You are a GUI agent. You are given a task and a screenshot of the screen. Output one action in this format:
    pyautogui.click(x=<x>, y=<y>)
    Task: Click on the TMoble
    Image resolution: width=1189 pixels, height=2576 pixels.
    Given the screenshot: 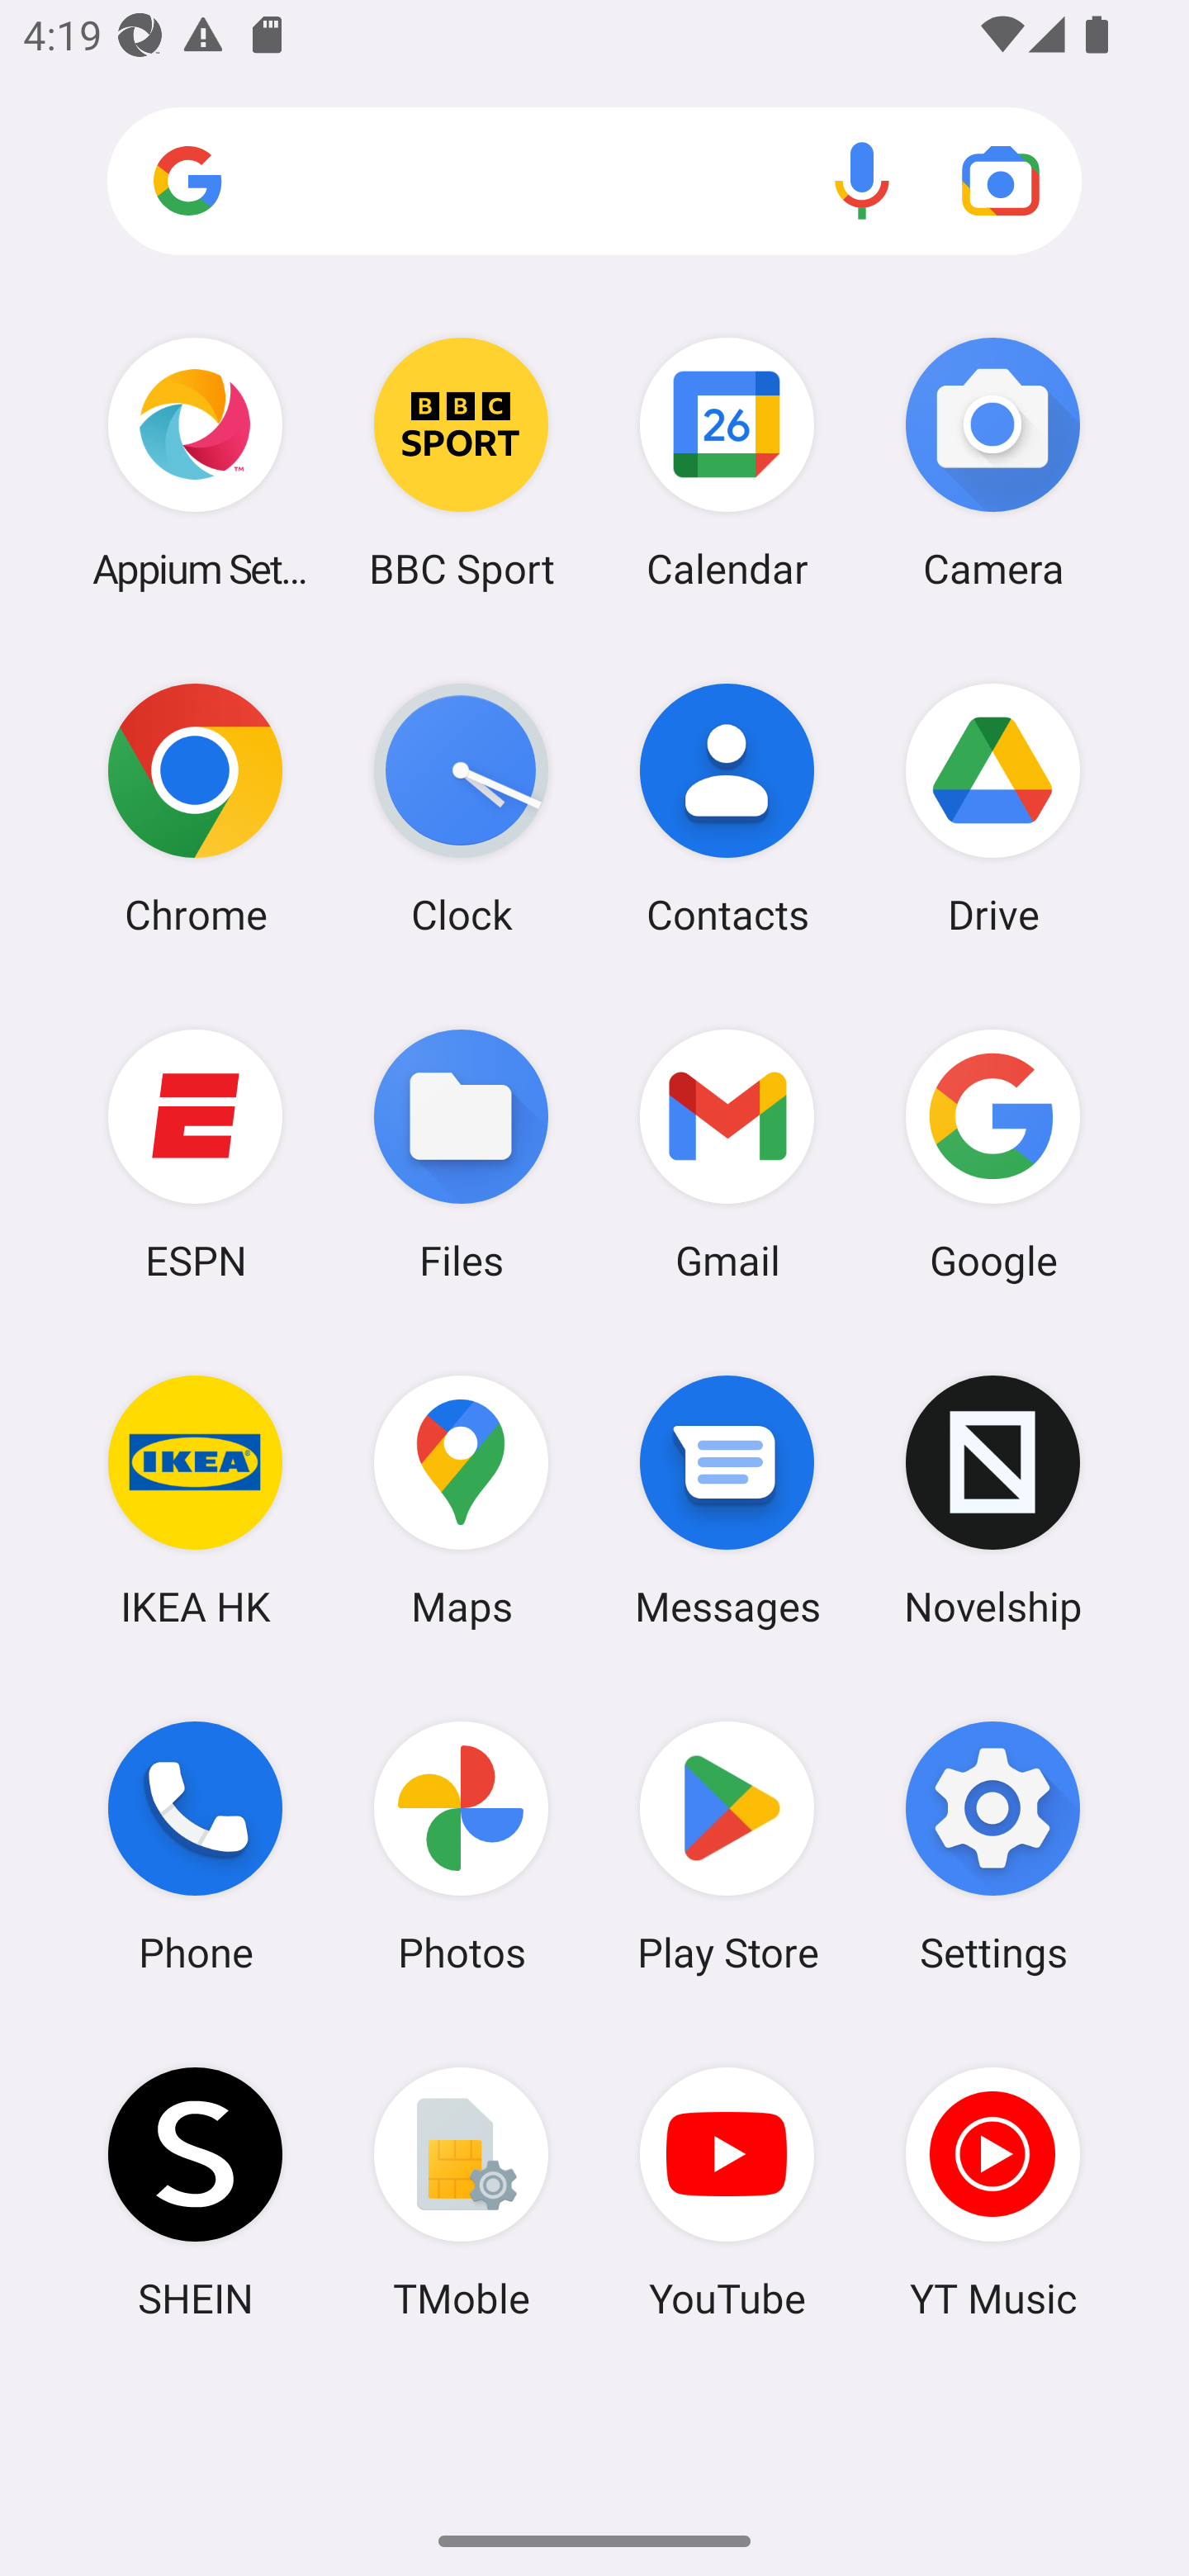 What is the action you would take?
    pyautogui.click(x=461, y=2192)
    